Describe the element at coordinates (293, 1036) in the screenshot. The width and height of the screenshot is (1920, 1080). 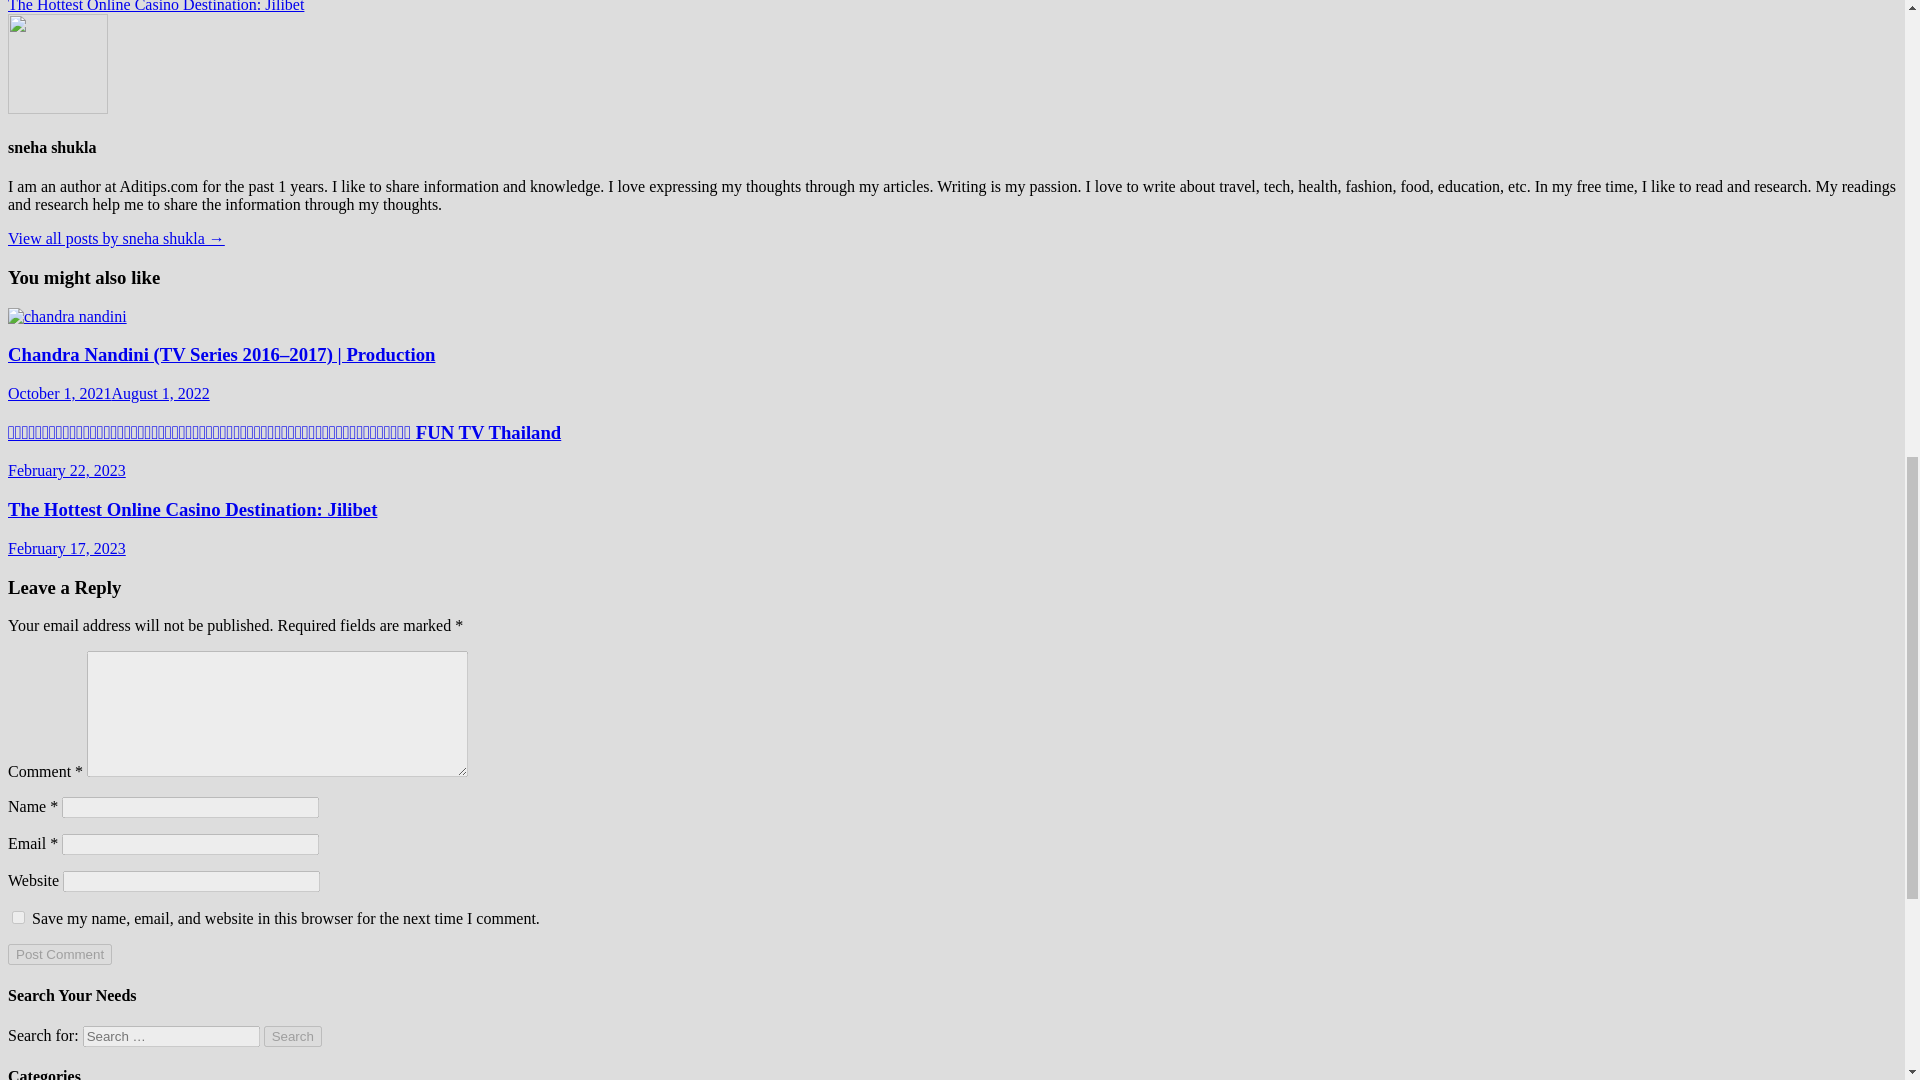
I see `Search` at that location.